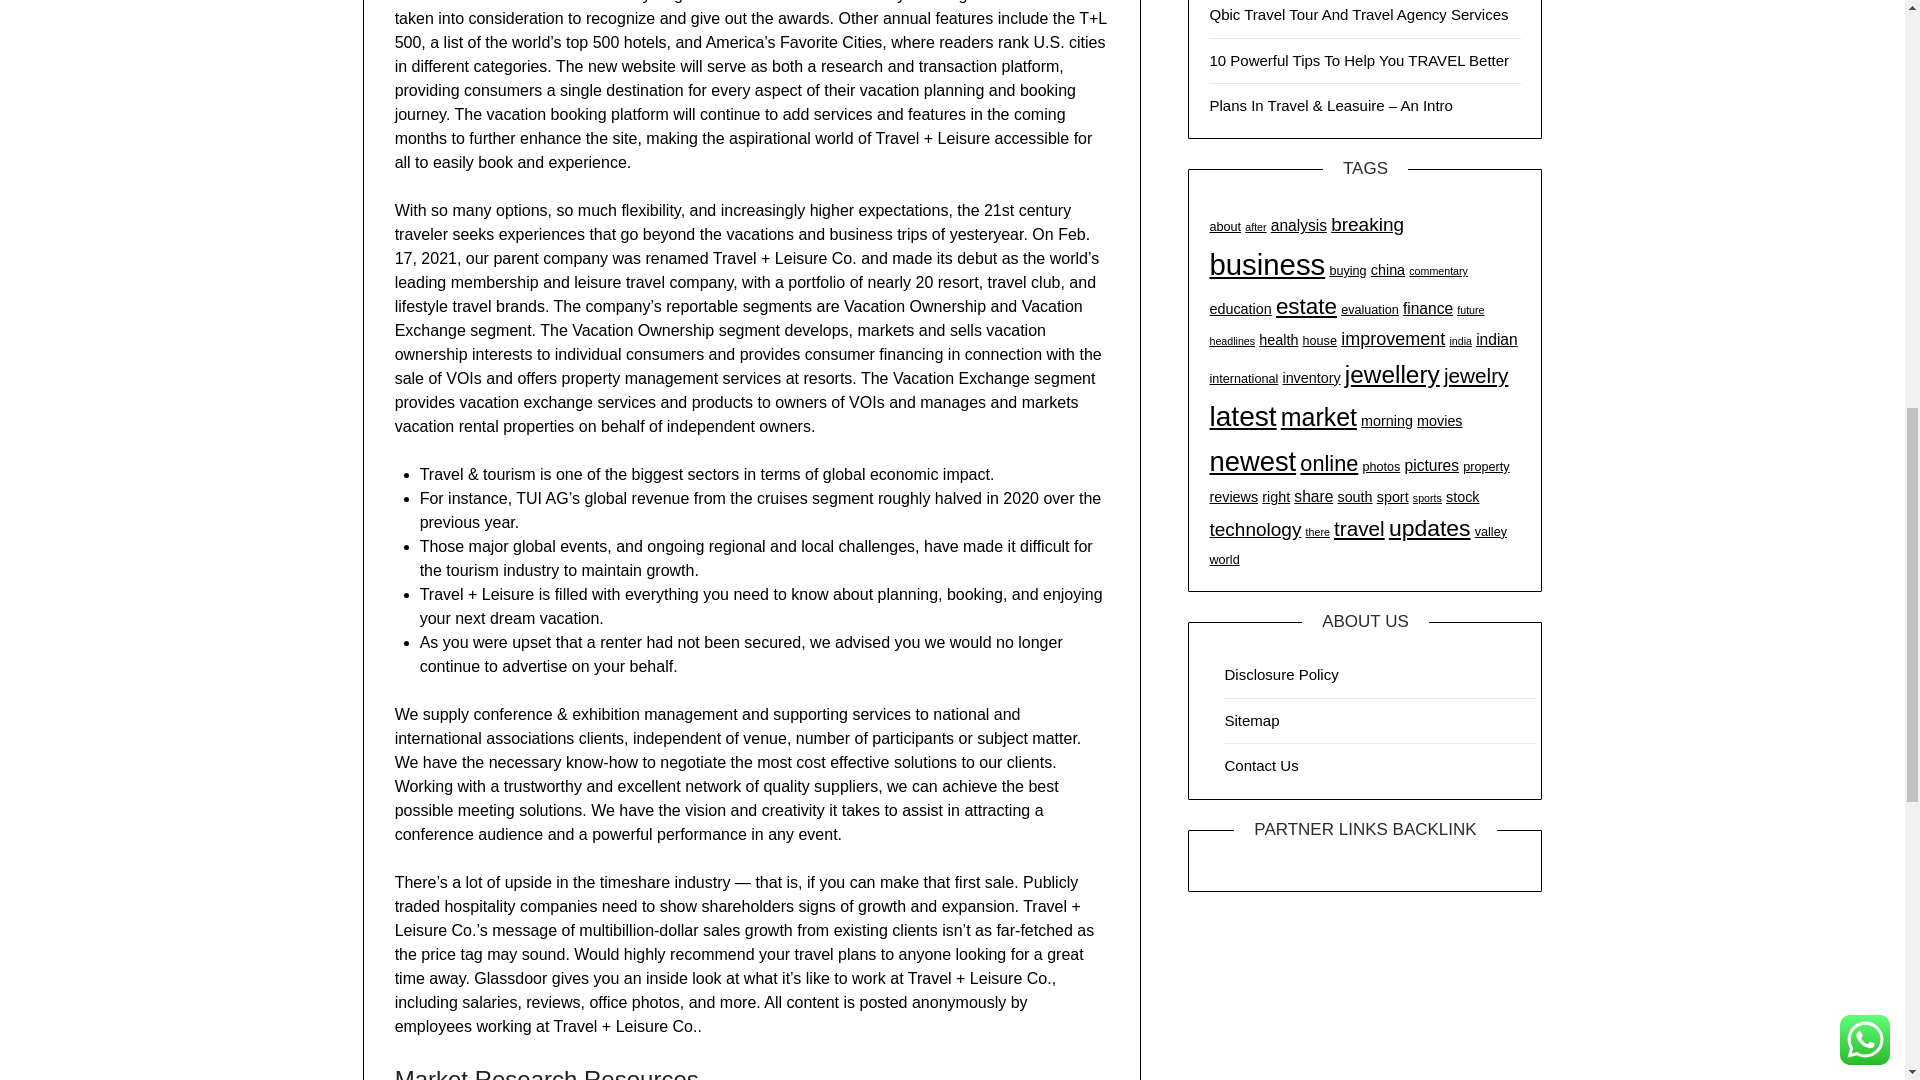  I want to click on evaluation, so click(1370, 310).